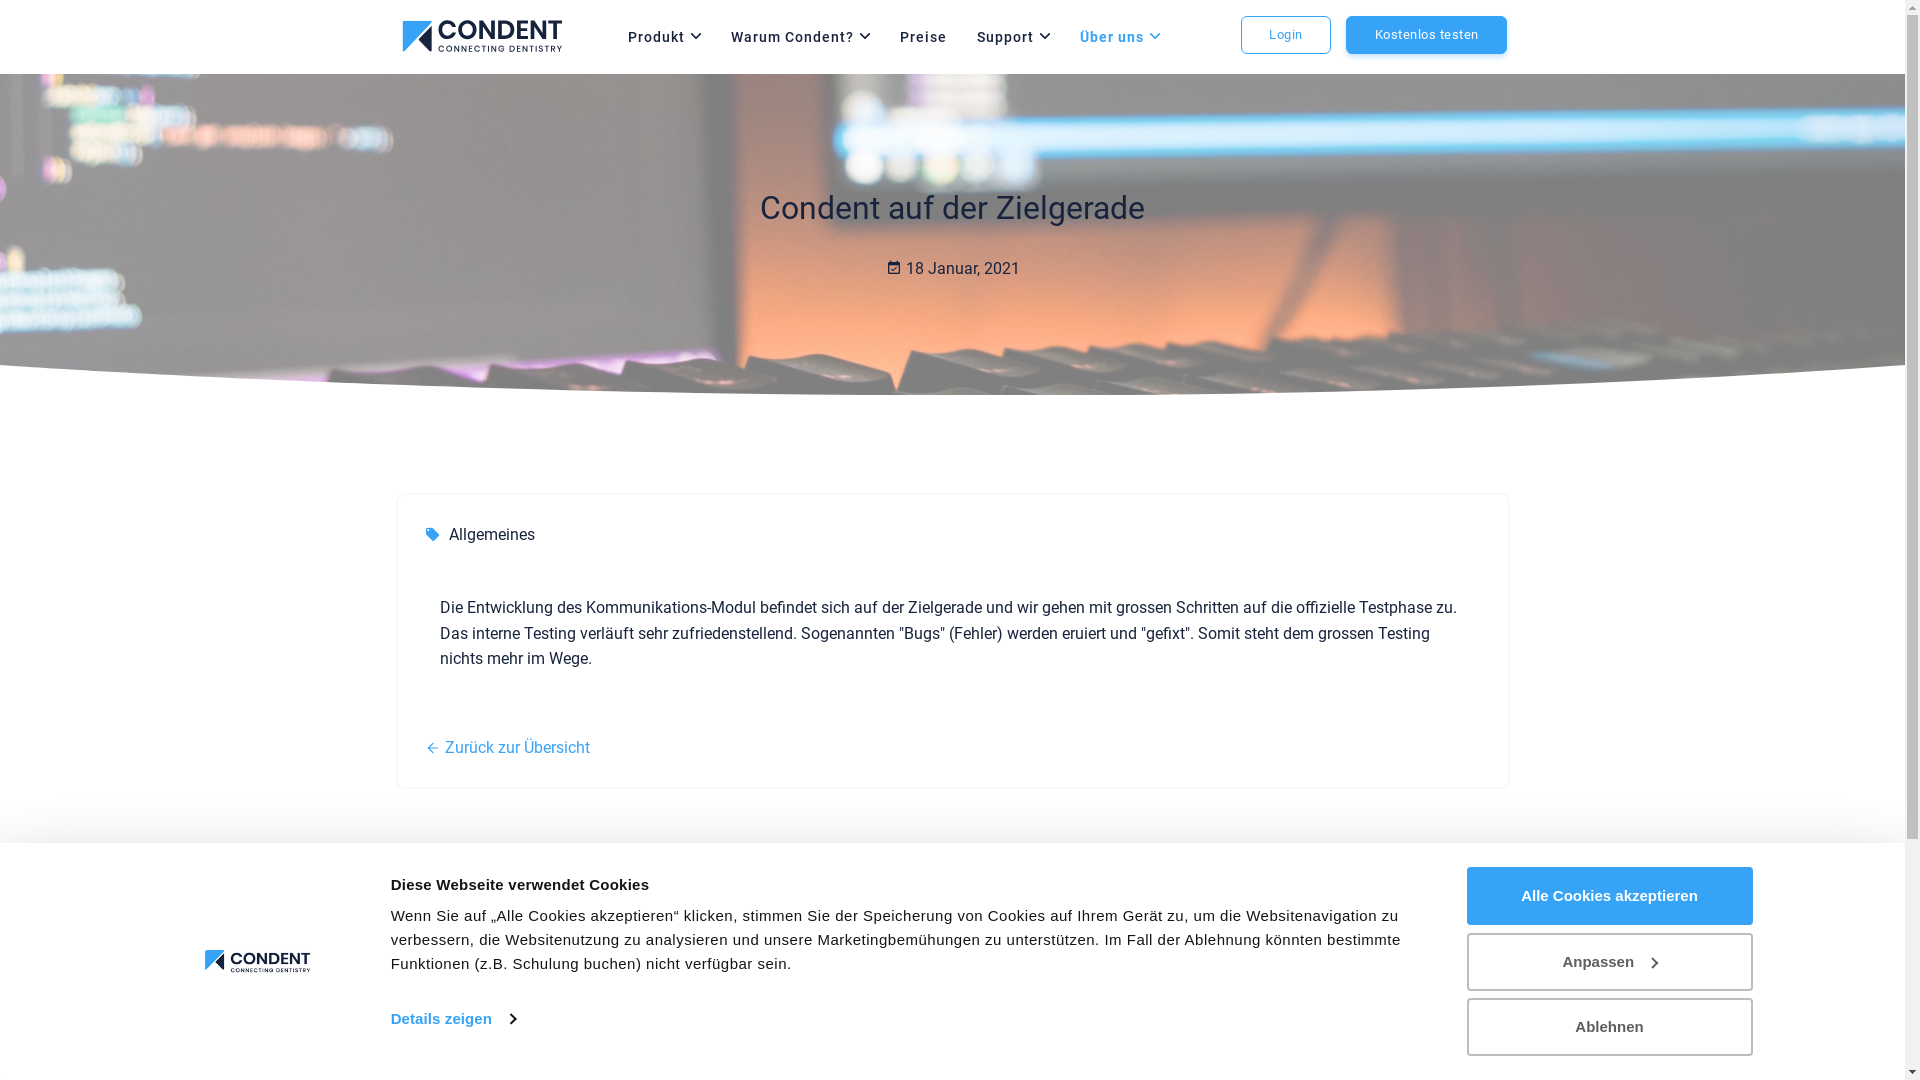  I want to click on Anpassen, so click(1609, 961).